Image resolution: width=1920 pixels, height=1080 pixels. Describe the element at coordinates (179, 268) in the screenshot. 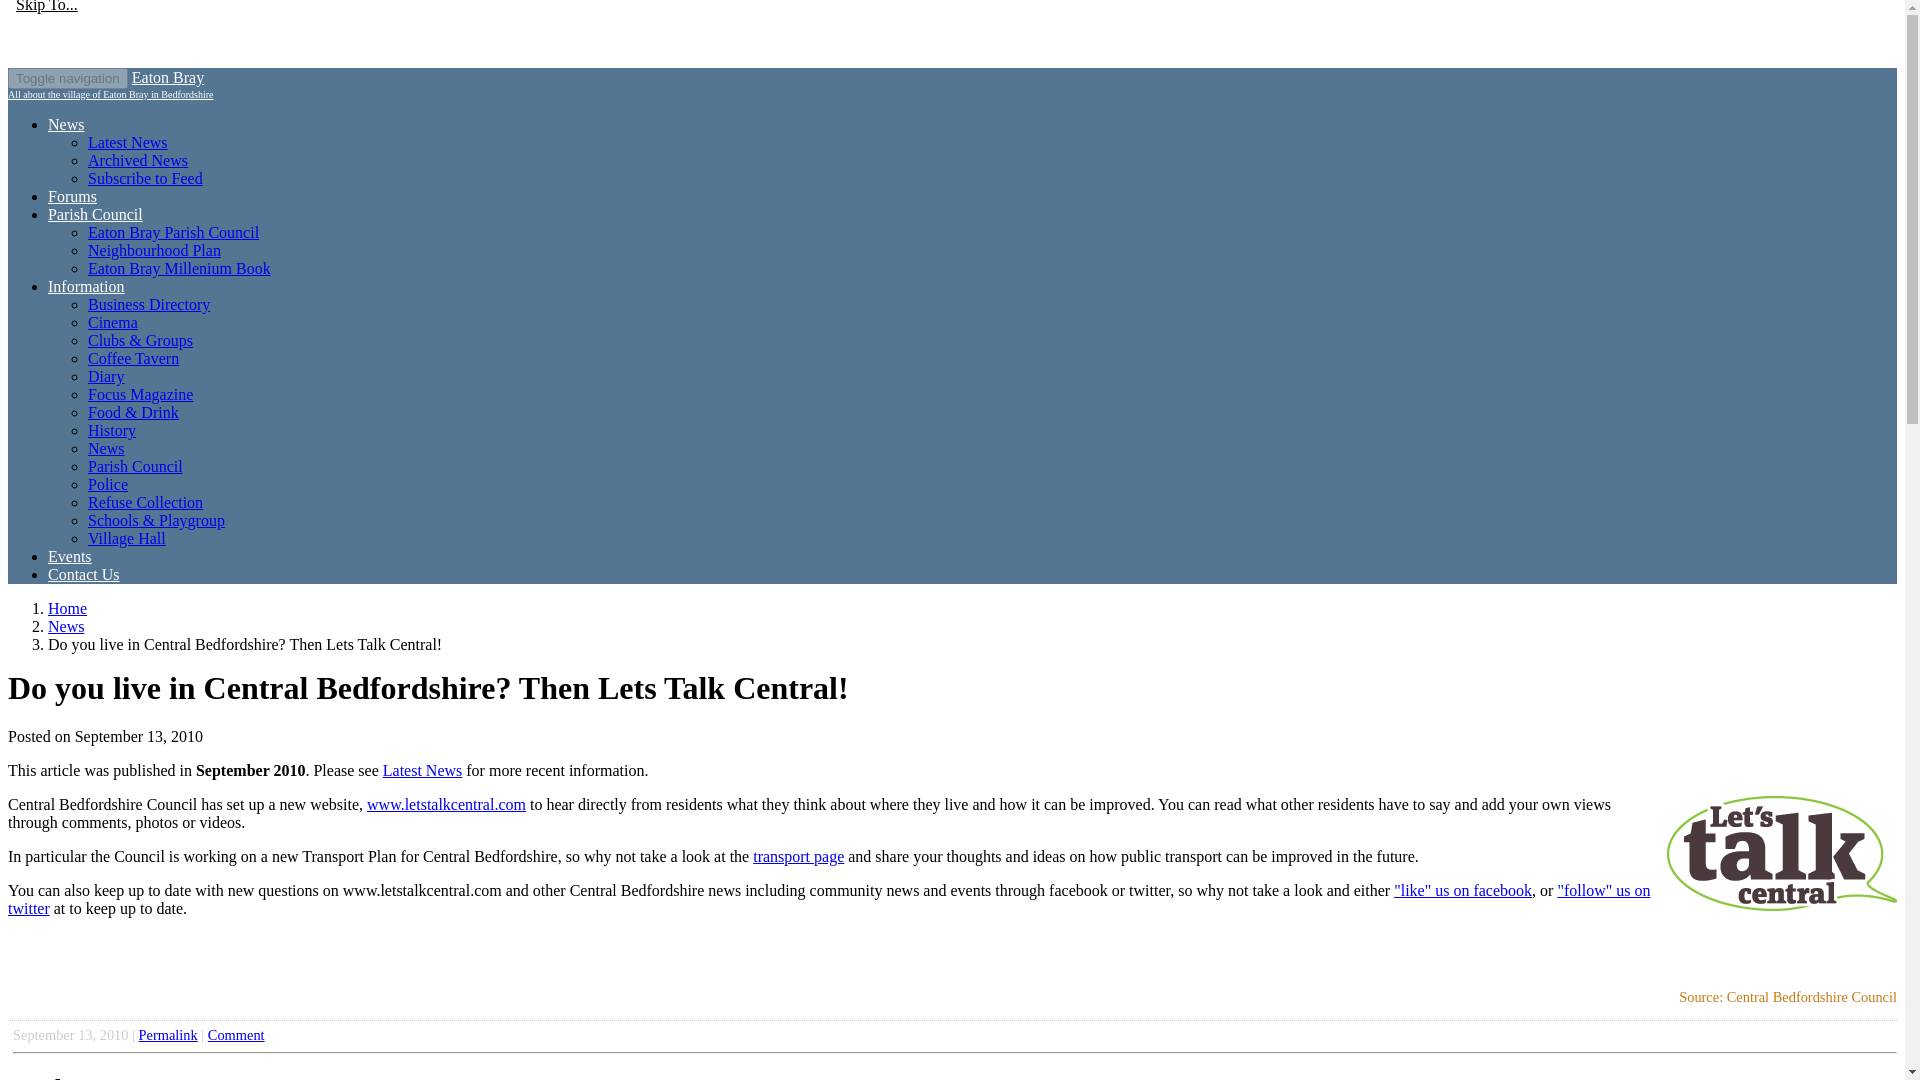

I see `Display Eaton Bray Millenium Book` at that location.